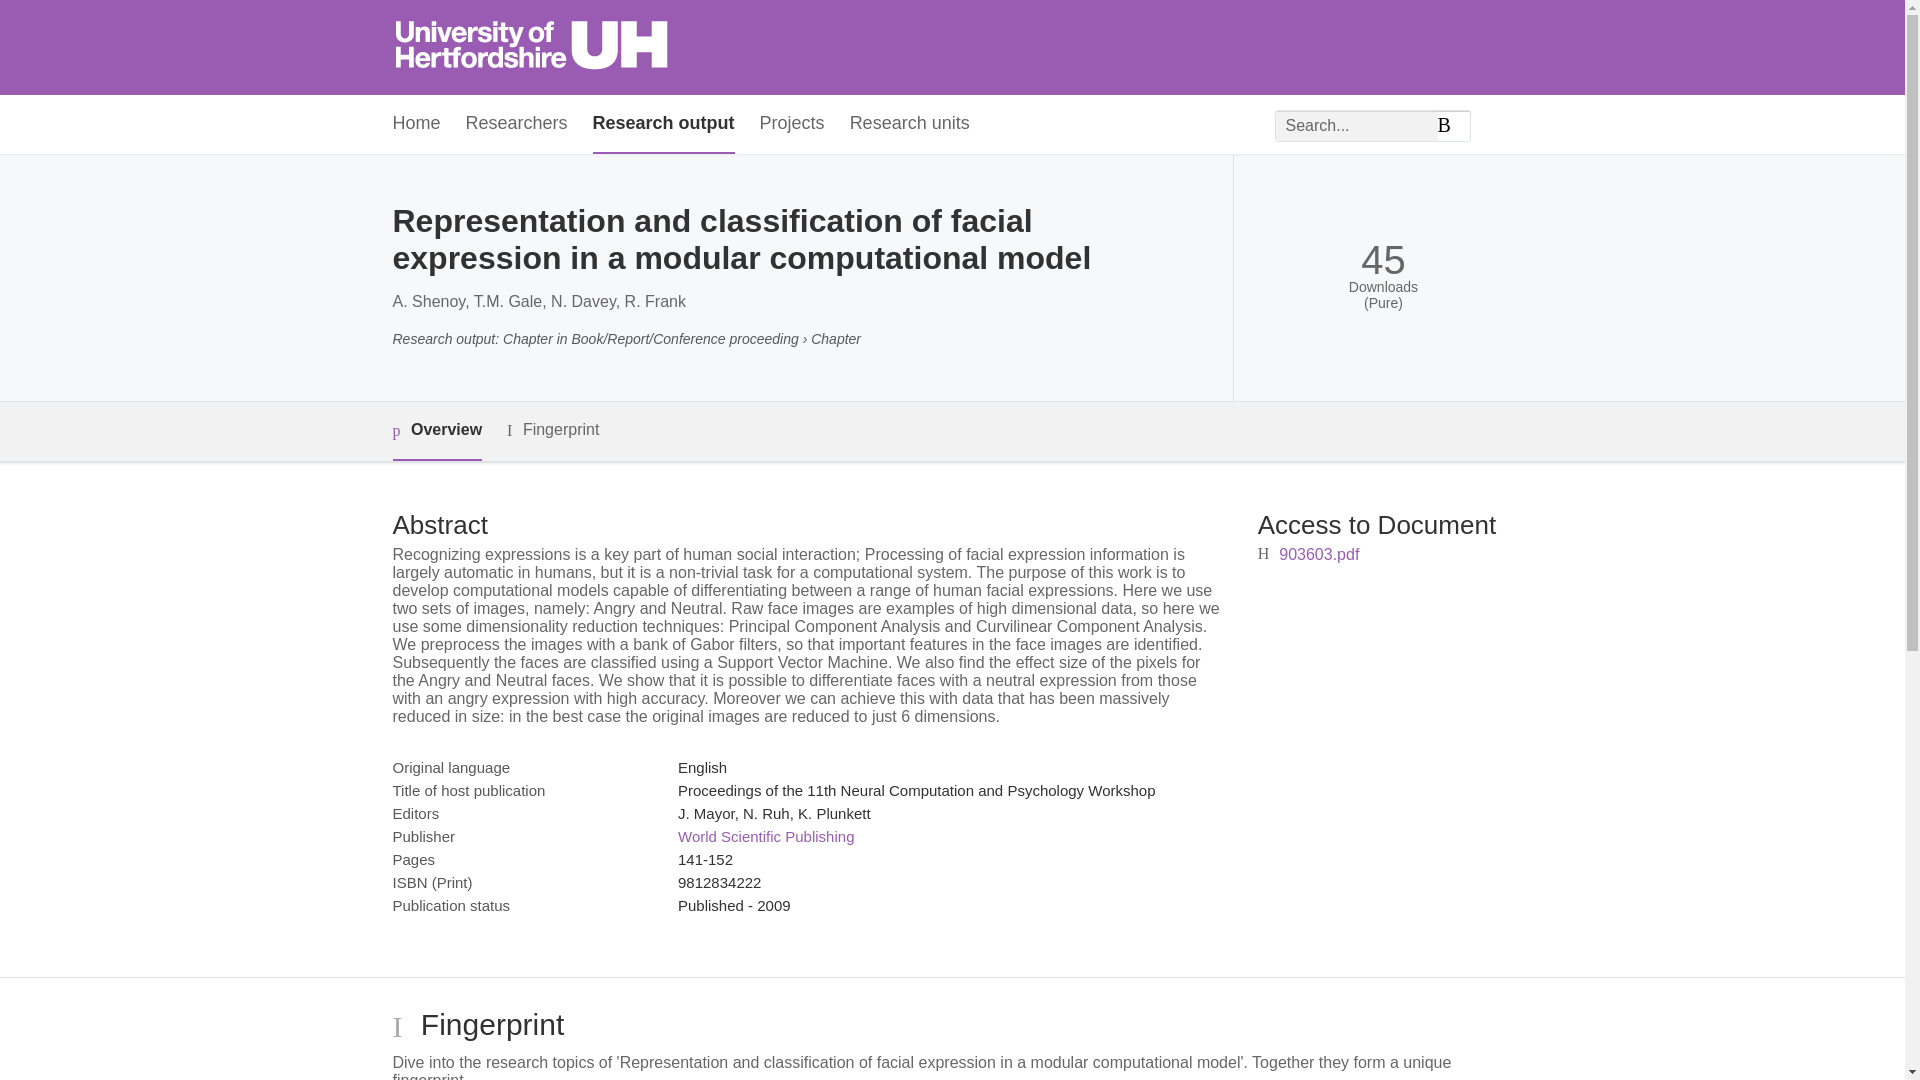 This screenshot has width=1920, height=1080. I want to click on Researchers, so click(517, 124).